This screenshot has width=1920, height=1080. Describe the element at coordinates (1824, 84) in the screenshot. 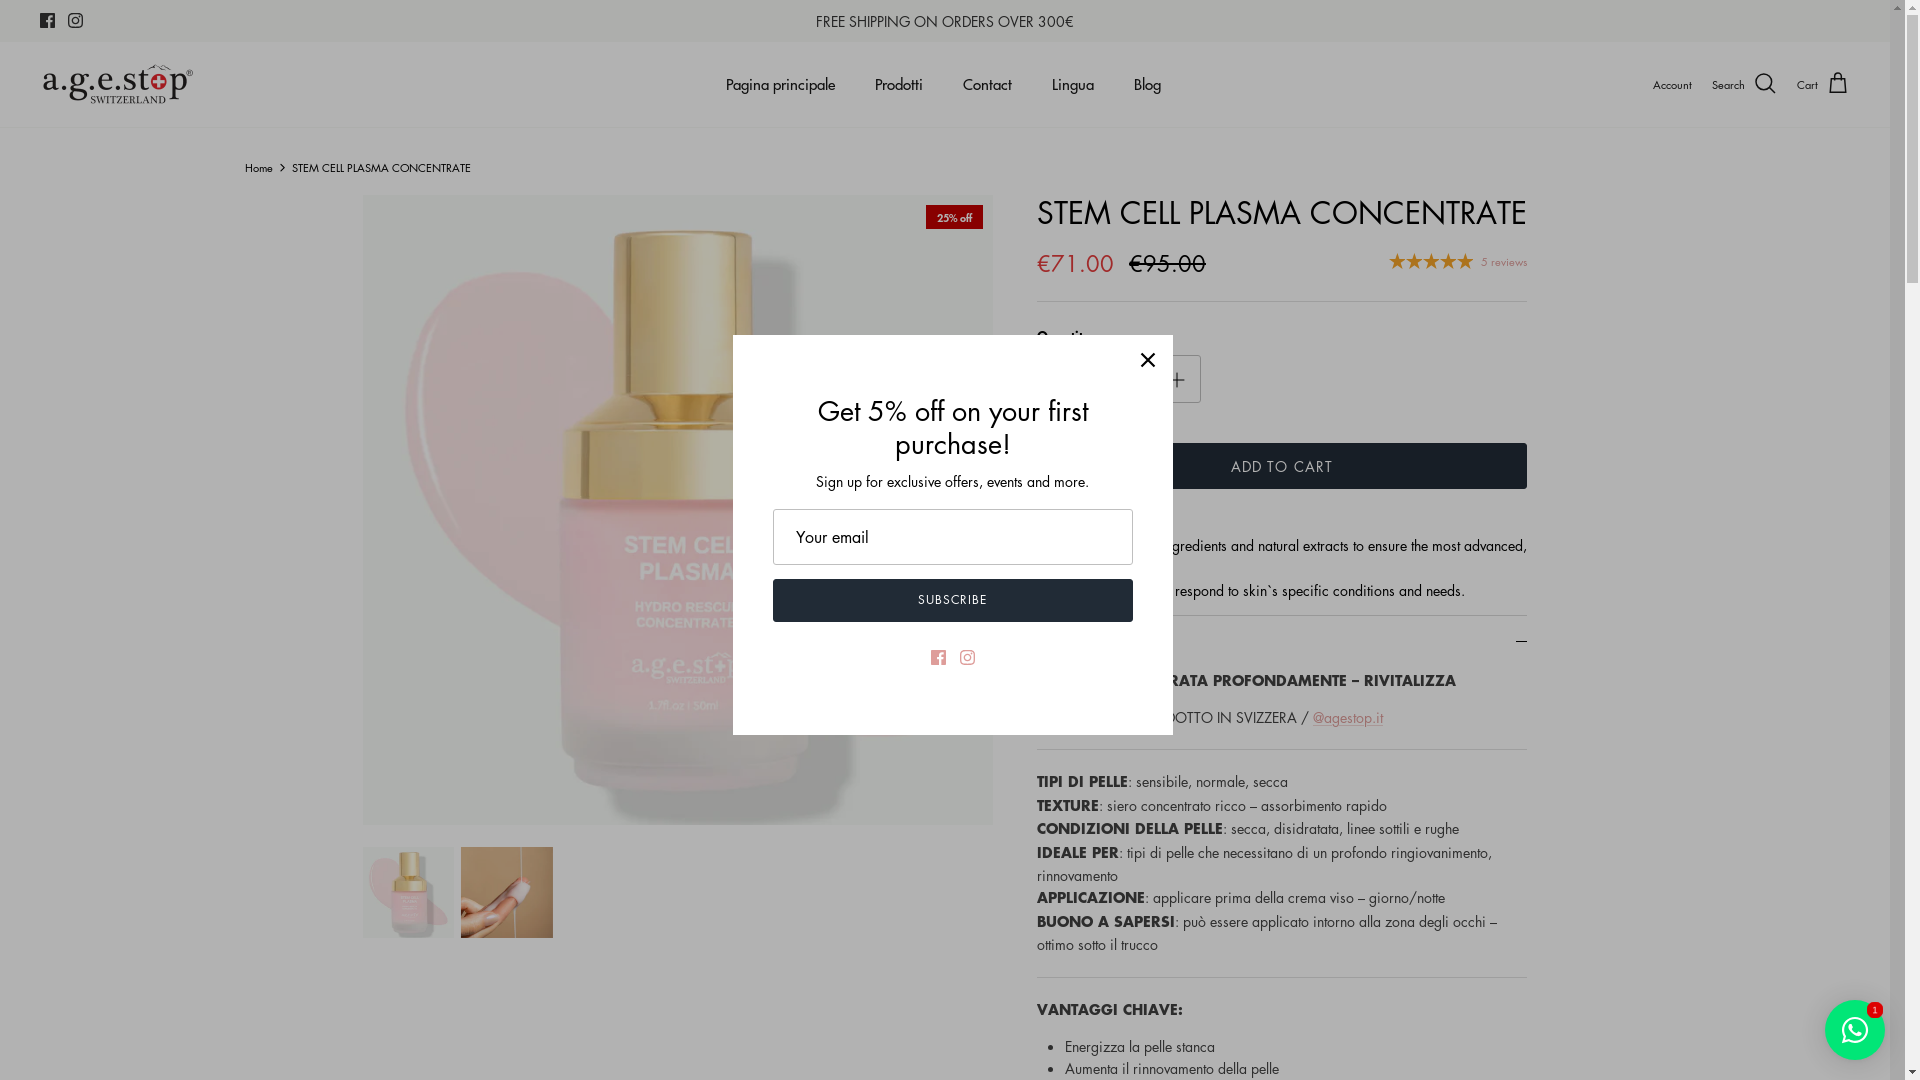

I see `Cart` at that location.